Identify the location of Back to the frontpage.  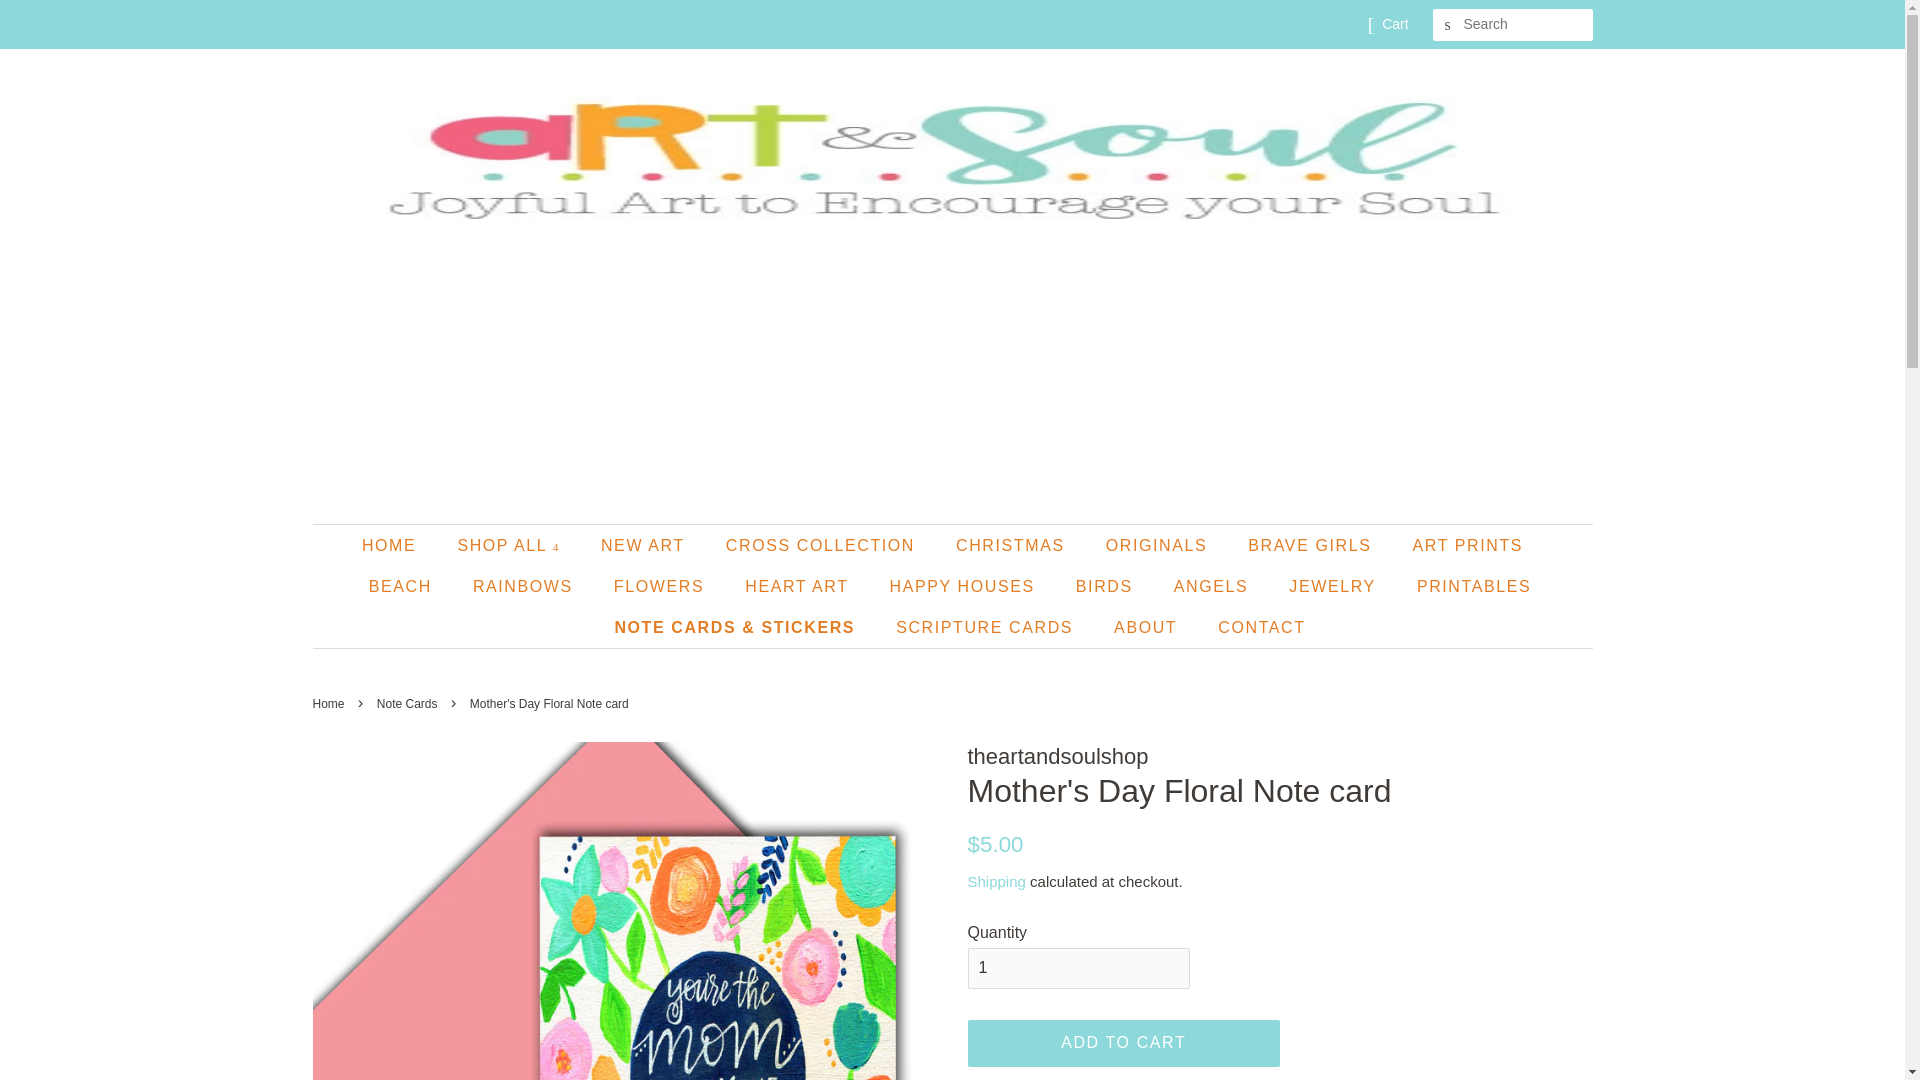
(330, 703).